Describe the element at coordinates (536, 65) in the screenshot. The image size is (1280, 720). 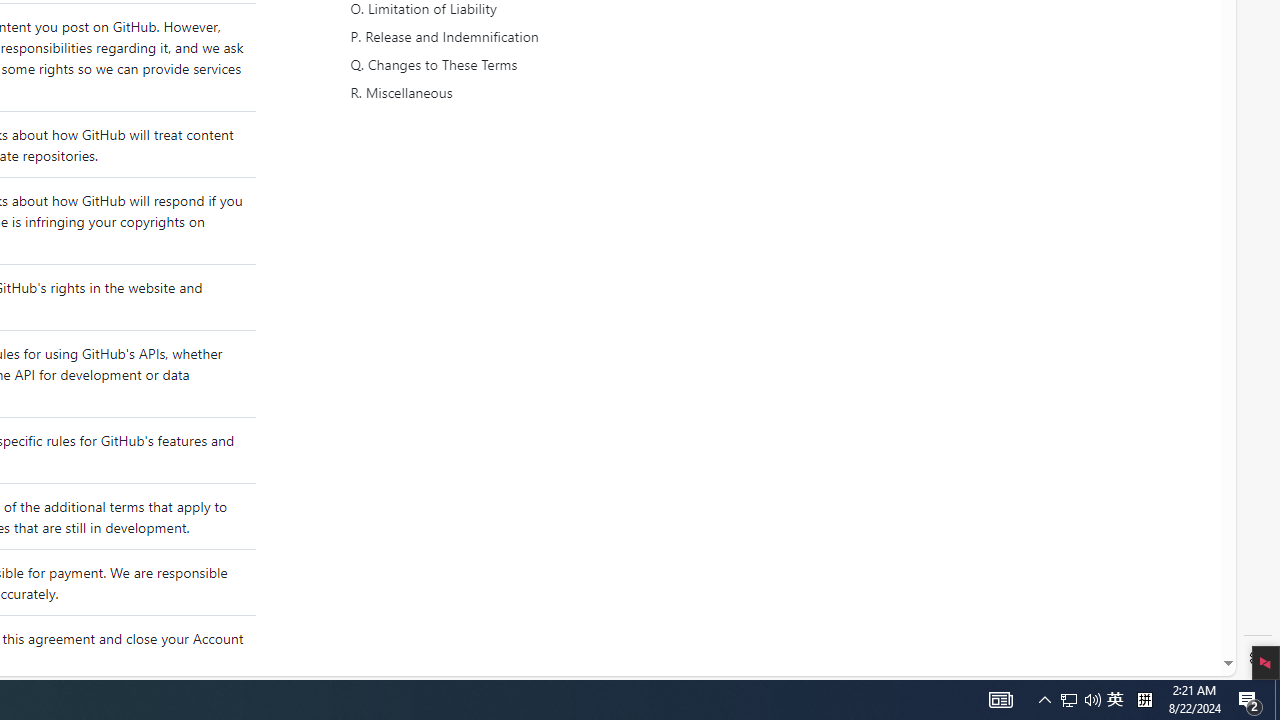
I see `Q. Changes to These Terms` at that location.